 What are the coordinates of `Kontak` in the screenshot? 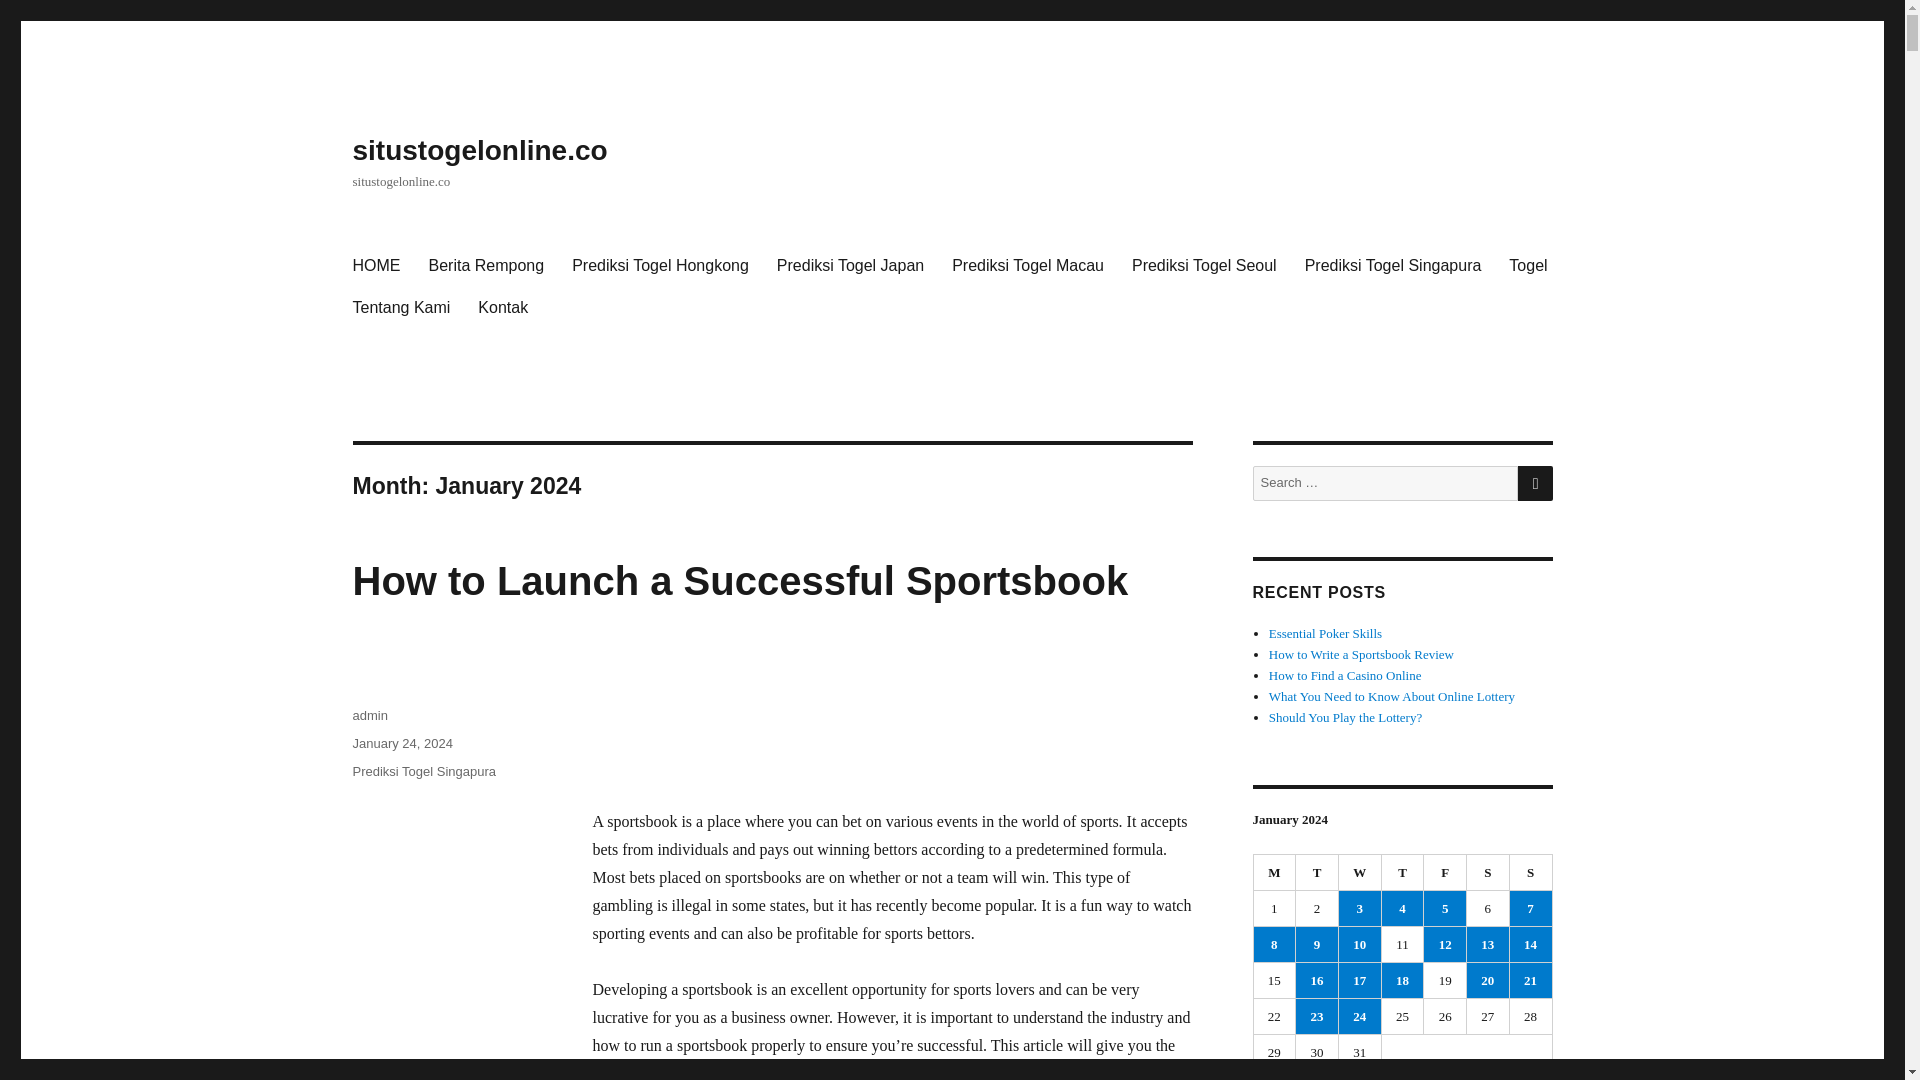 It's located at (502, 308).